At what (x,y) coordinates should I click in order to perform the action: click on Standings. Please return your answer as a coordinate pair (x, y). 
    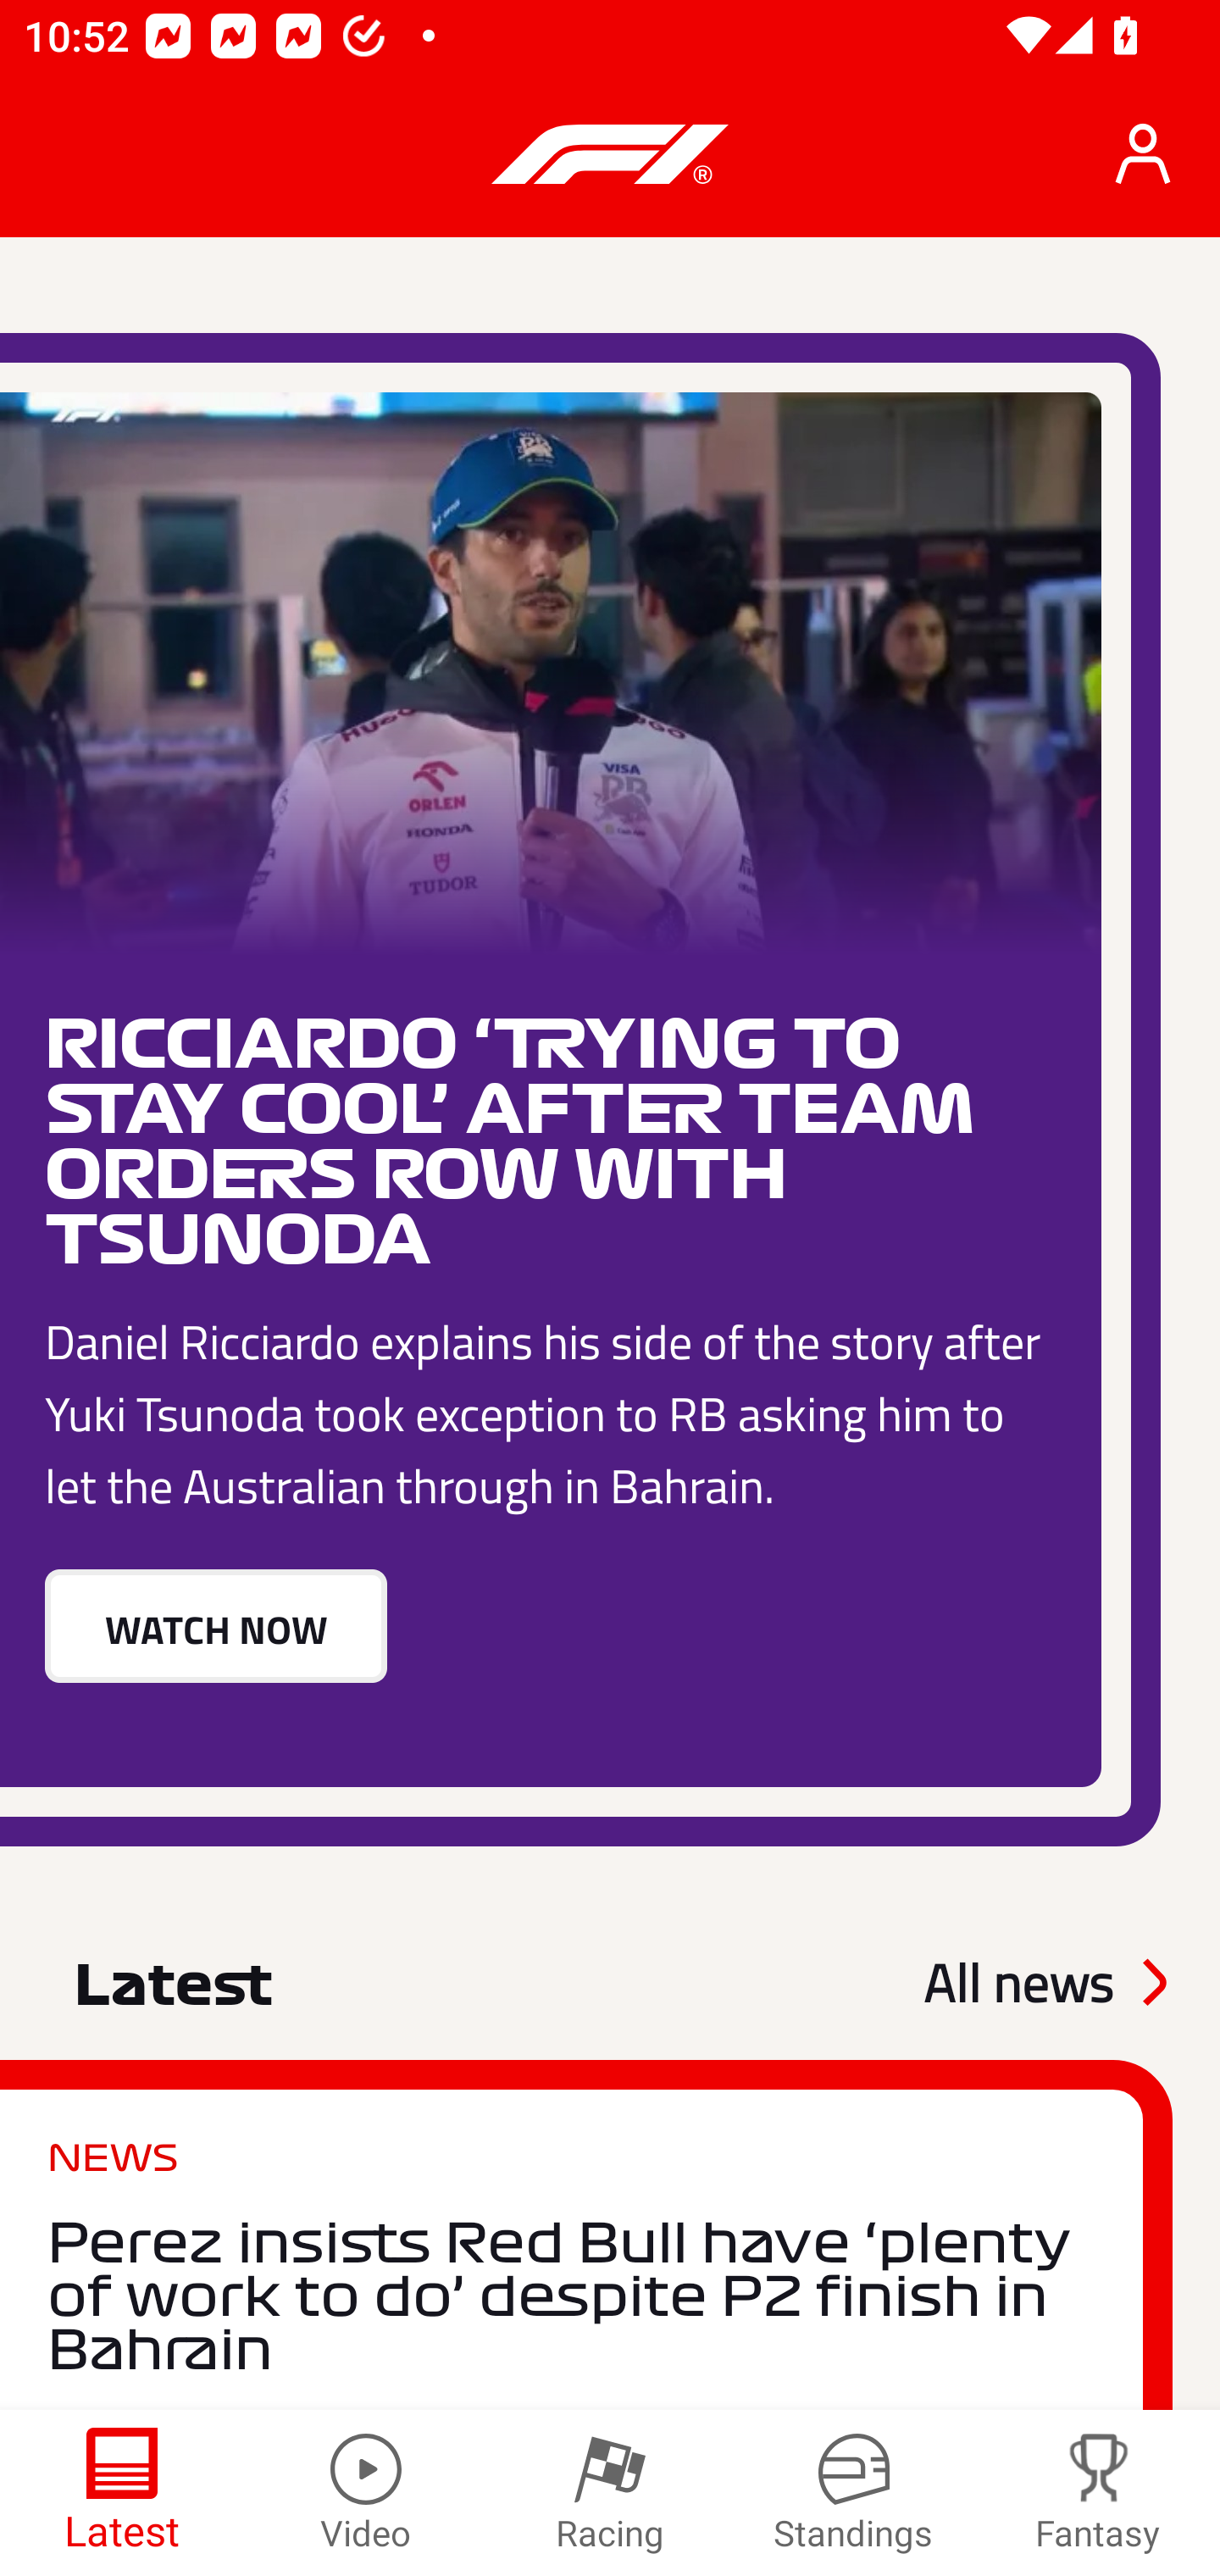
    Looking at the image, I should click on (854, 2493).